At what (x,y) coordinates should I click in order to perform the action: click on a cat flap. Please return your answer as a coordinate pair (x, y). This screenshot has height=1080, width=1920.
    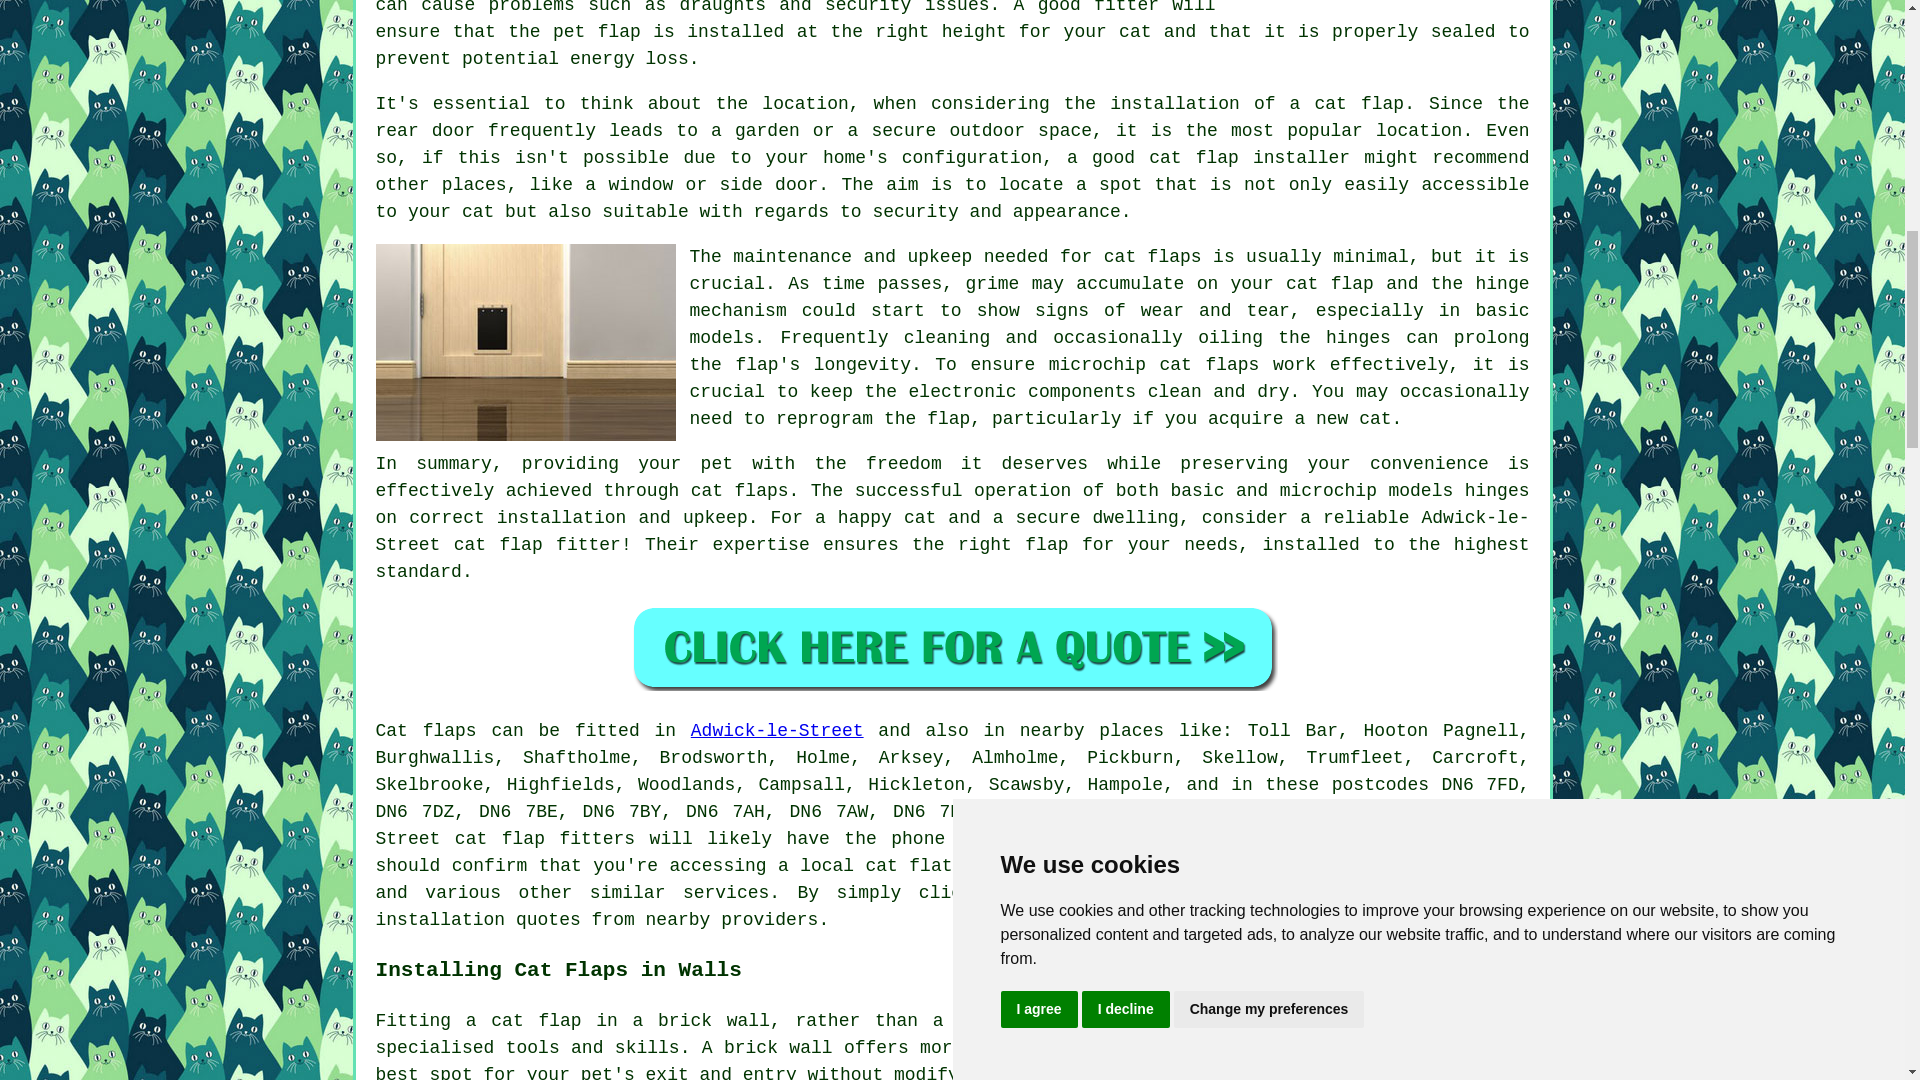
    Looking at the image, I should click on (1348, 104).